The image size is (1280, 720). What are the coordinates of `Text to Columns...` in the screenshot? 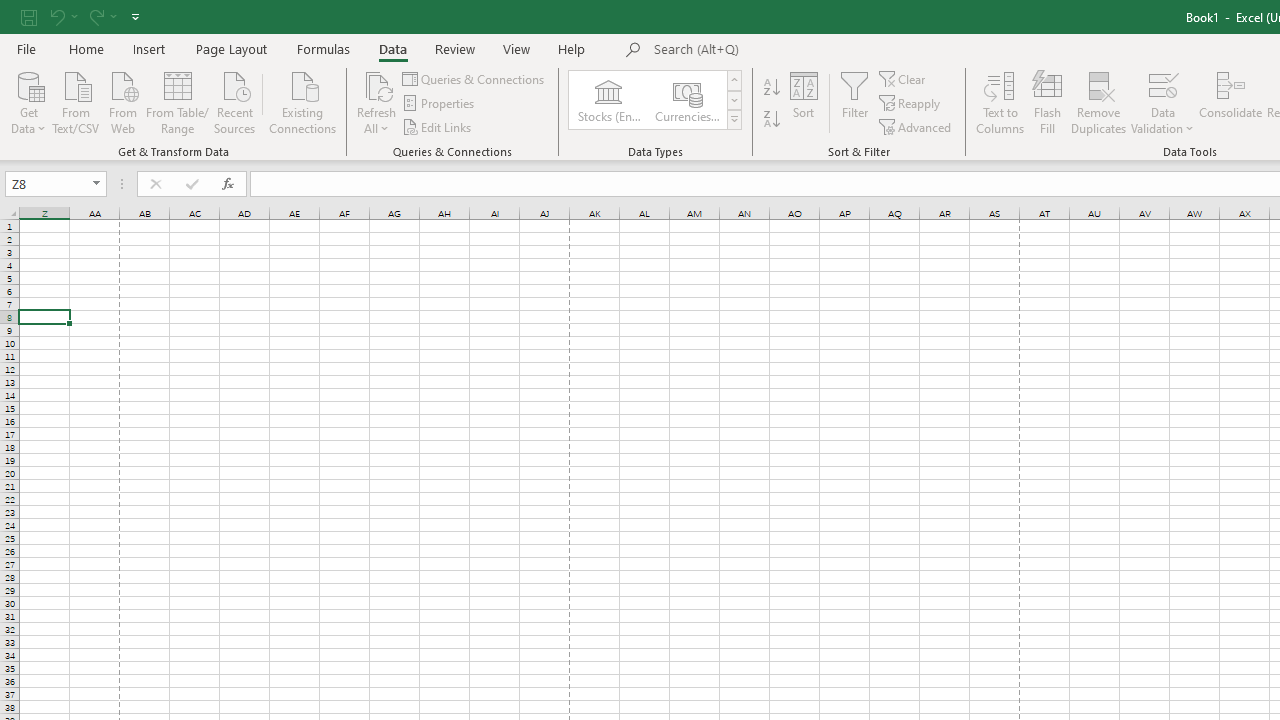 It's located at (1000, 102).